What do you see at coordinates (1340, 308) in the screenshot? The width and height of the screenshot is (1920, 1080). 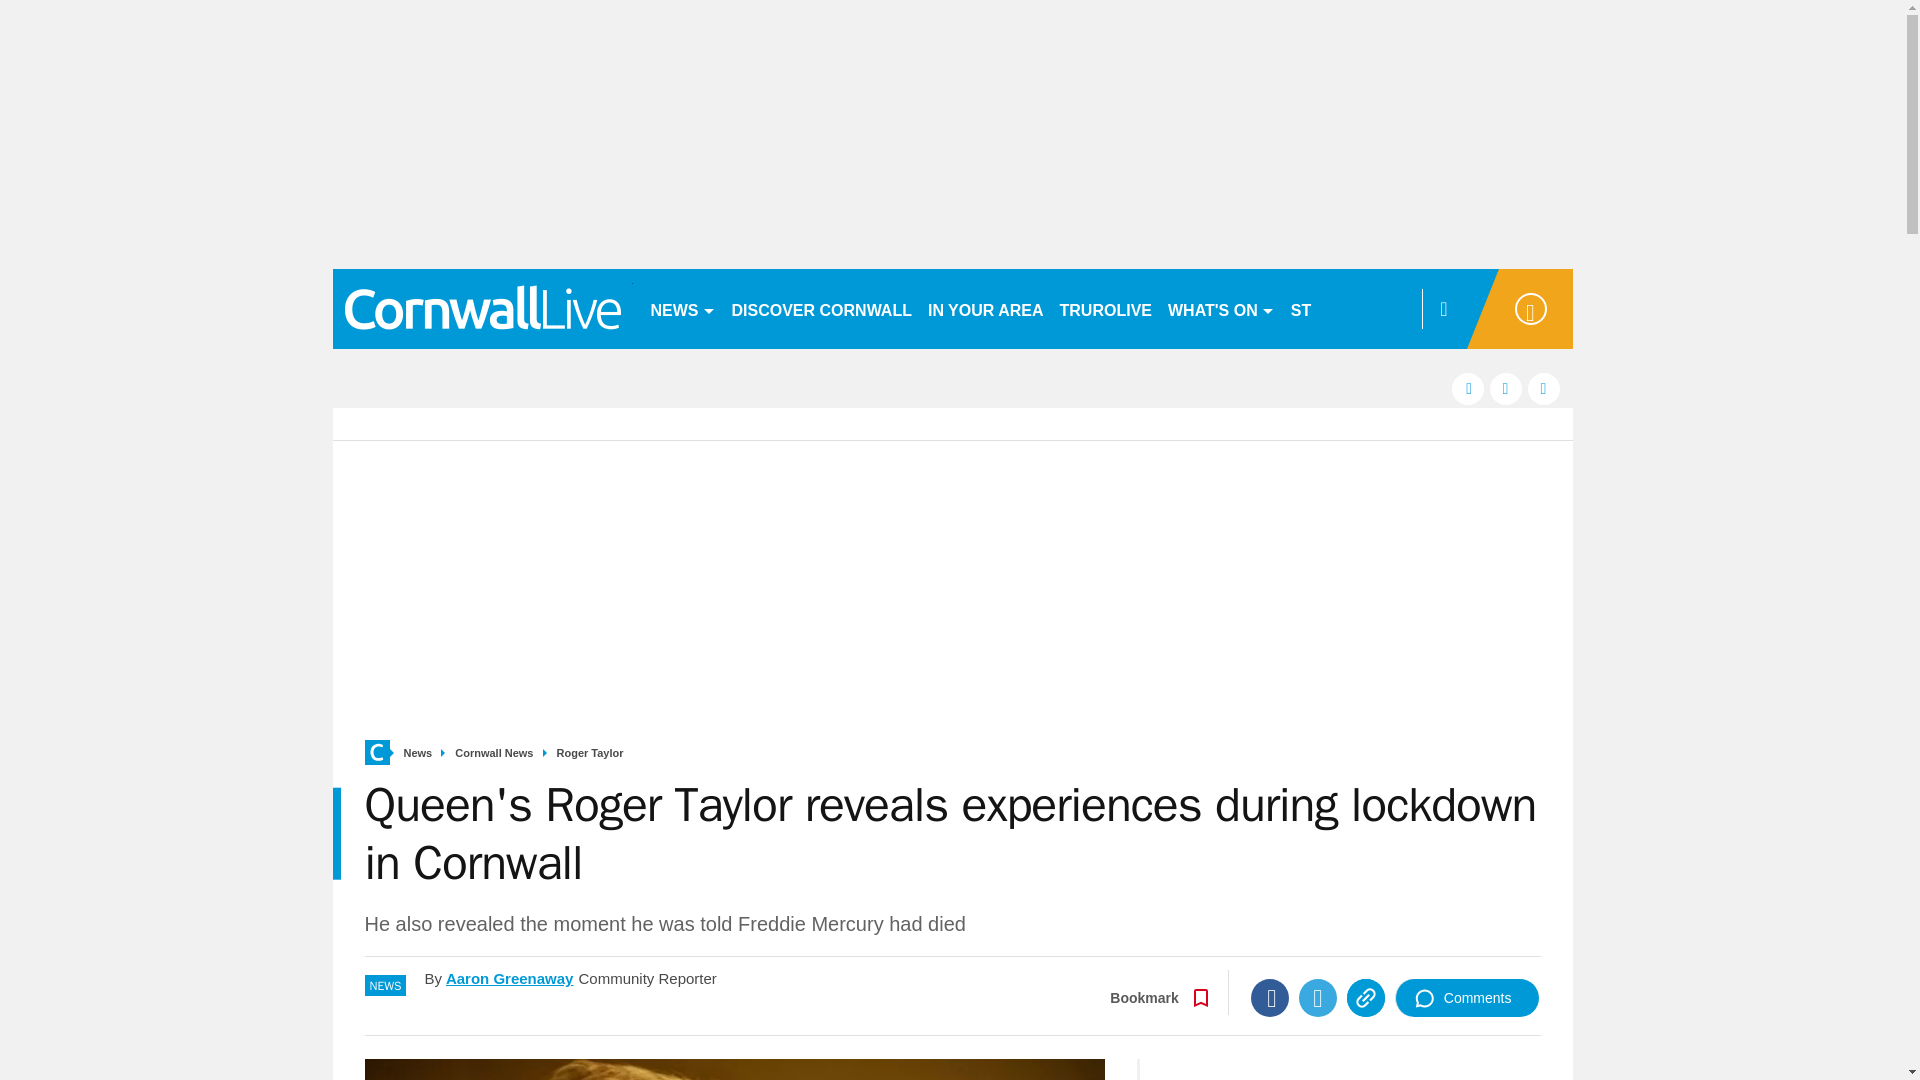 I see `ST AUSTELL` at bounding box center [1340, 308].